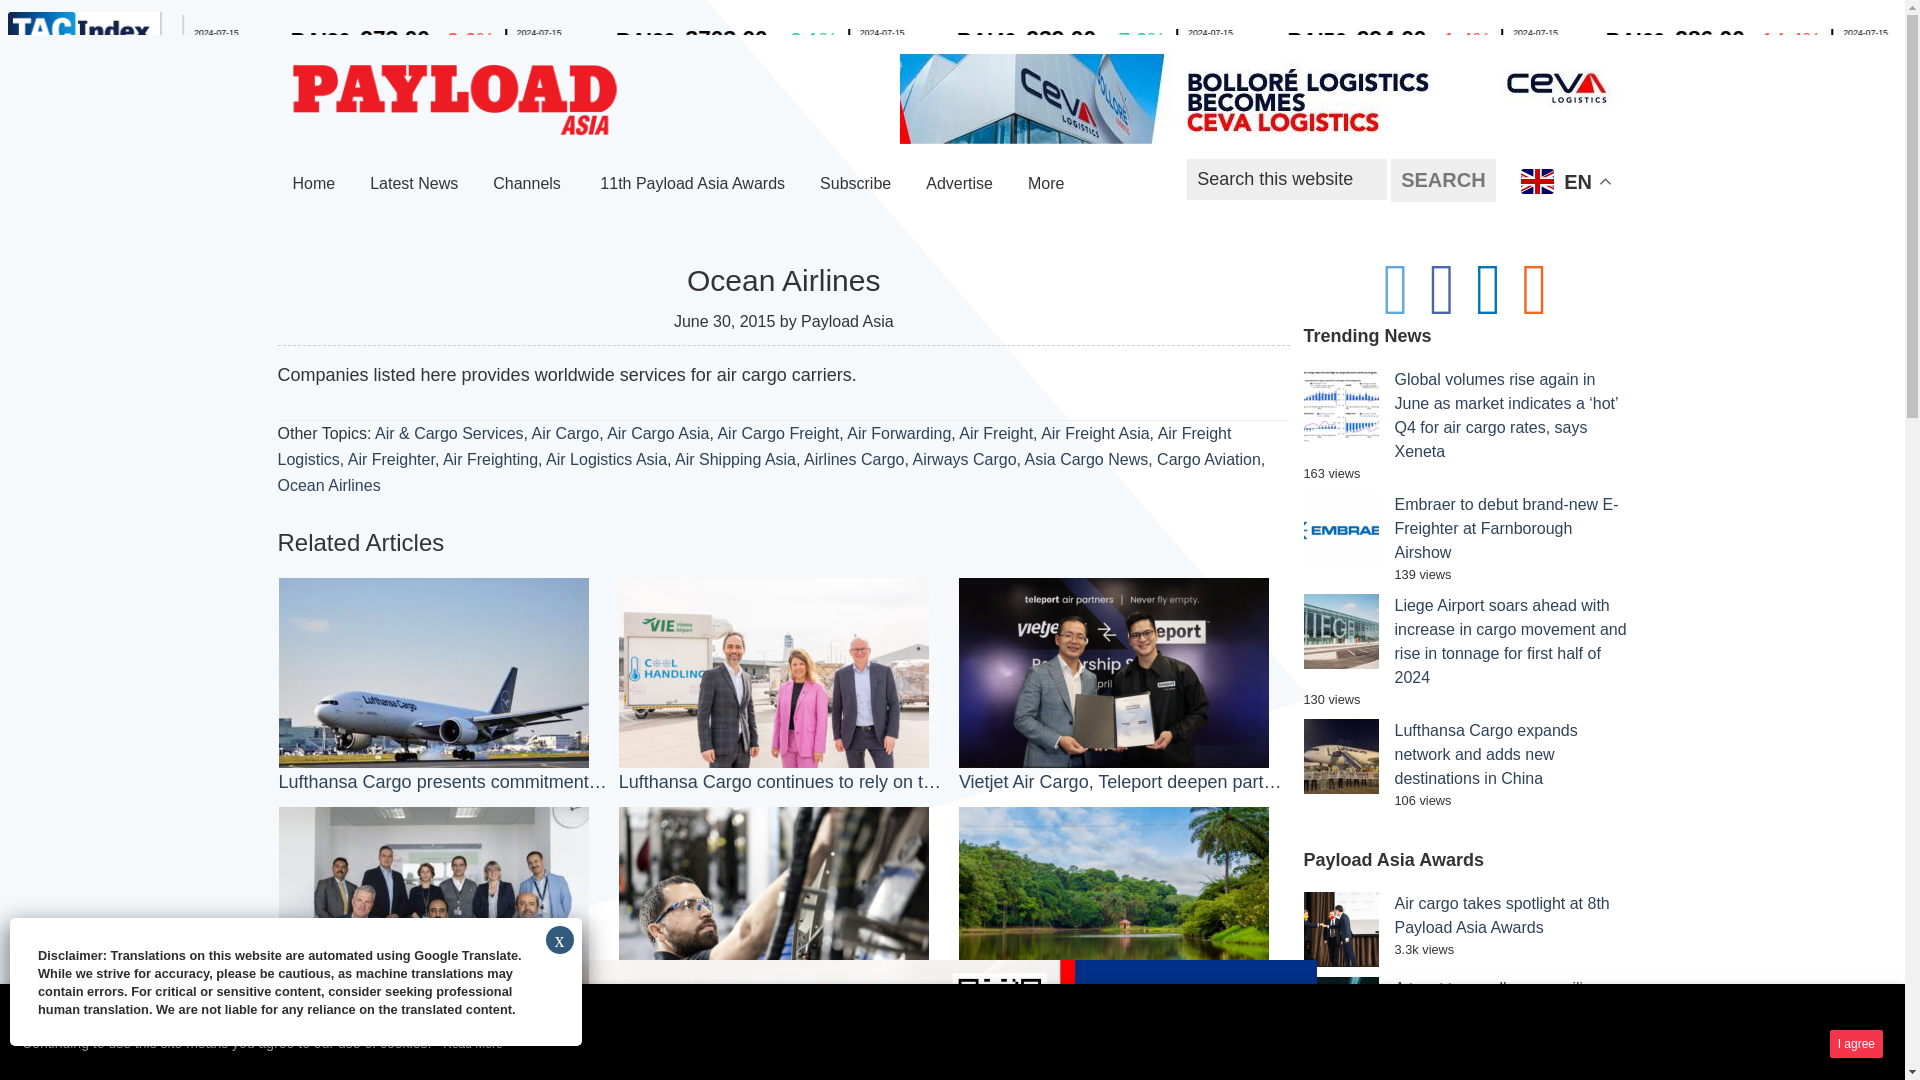 Image resolution: width=1920 pixels, height=1080 pixels. I want to click on 11th Payload Asia Awards, so click(692, 184).